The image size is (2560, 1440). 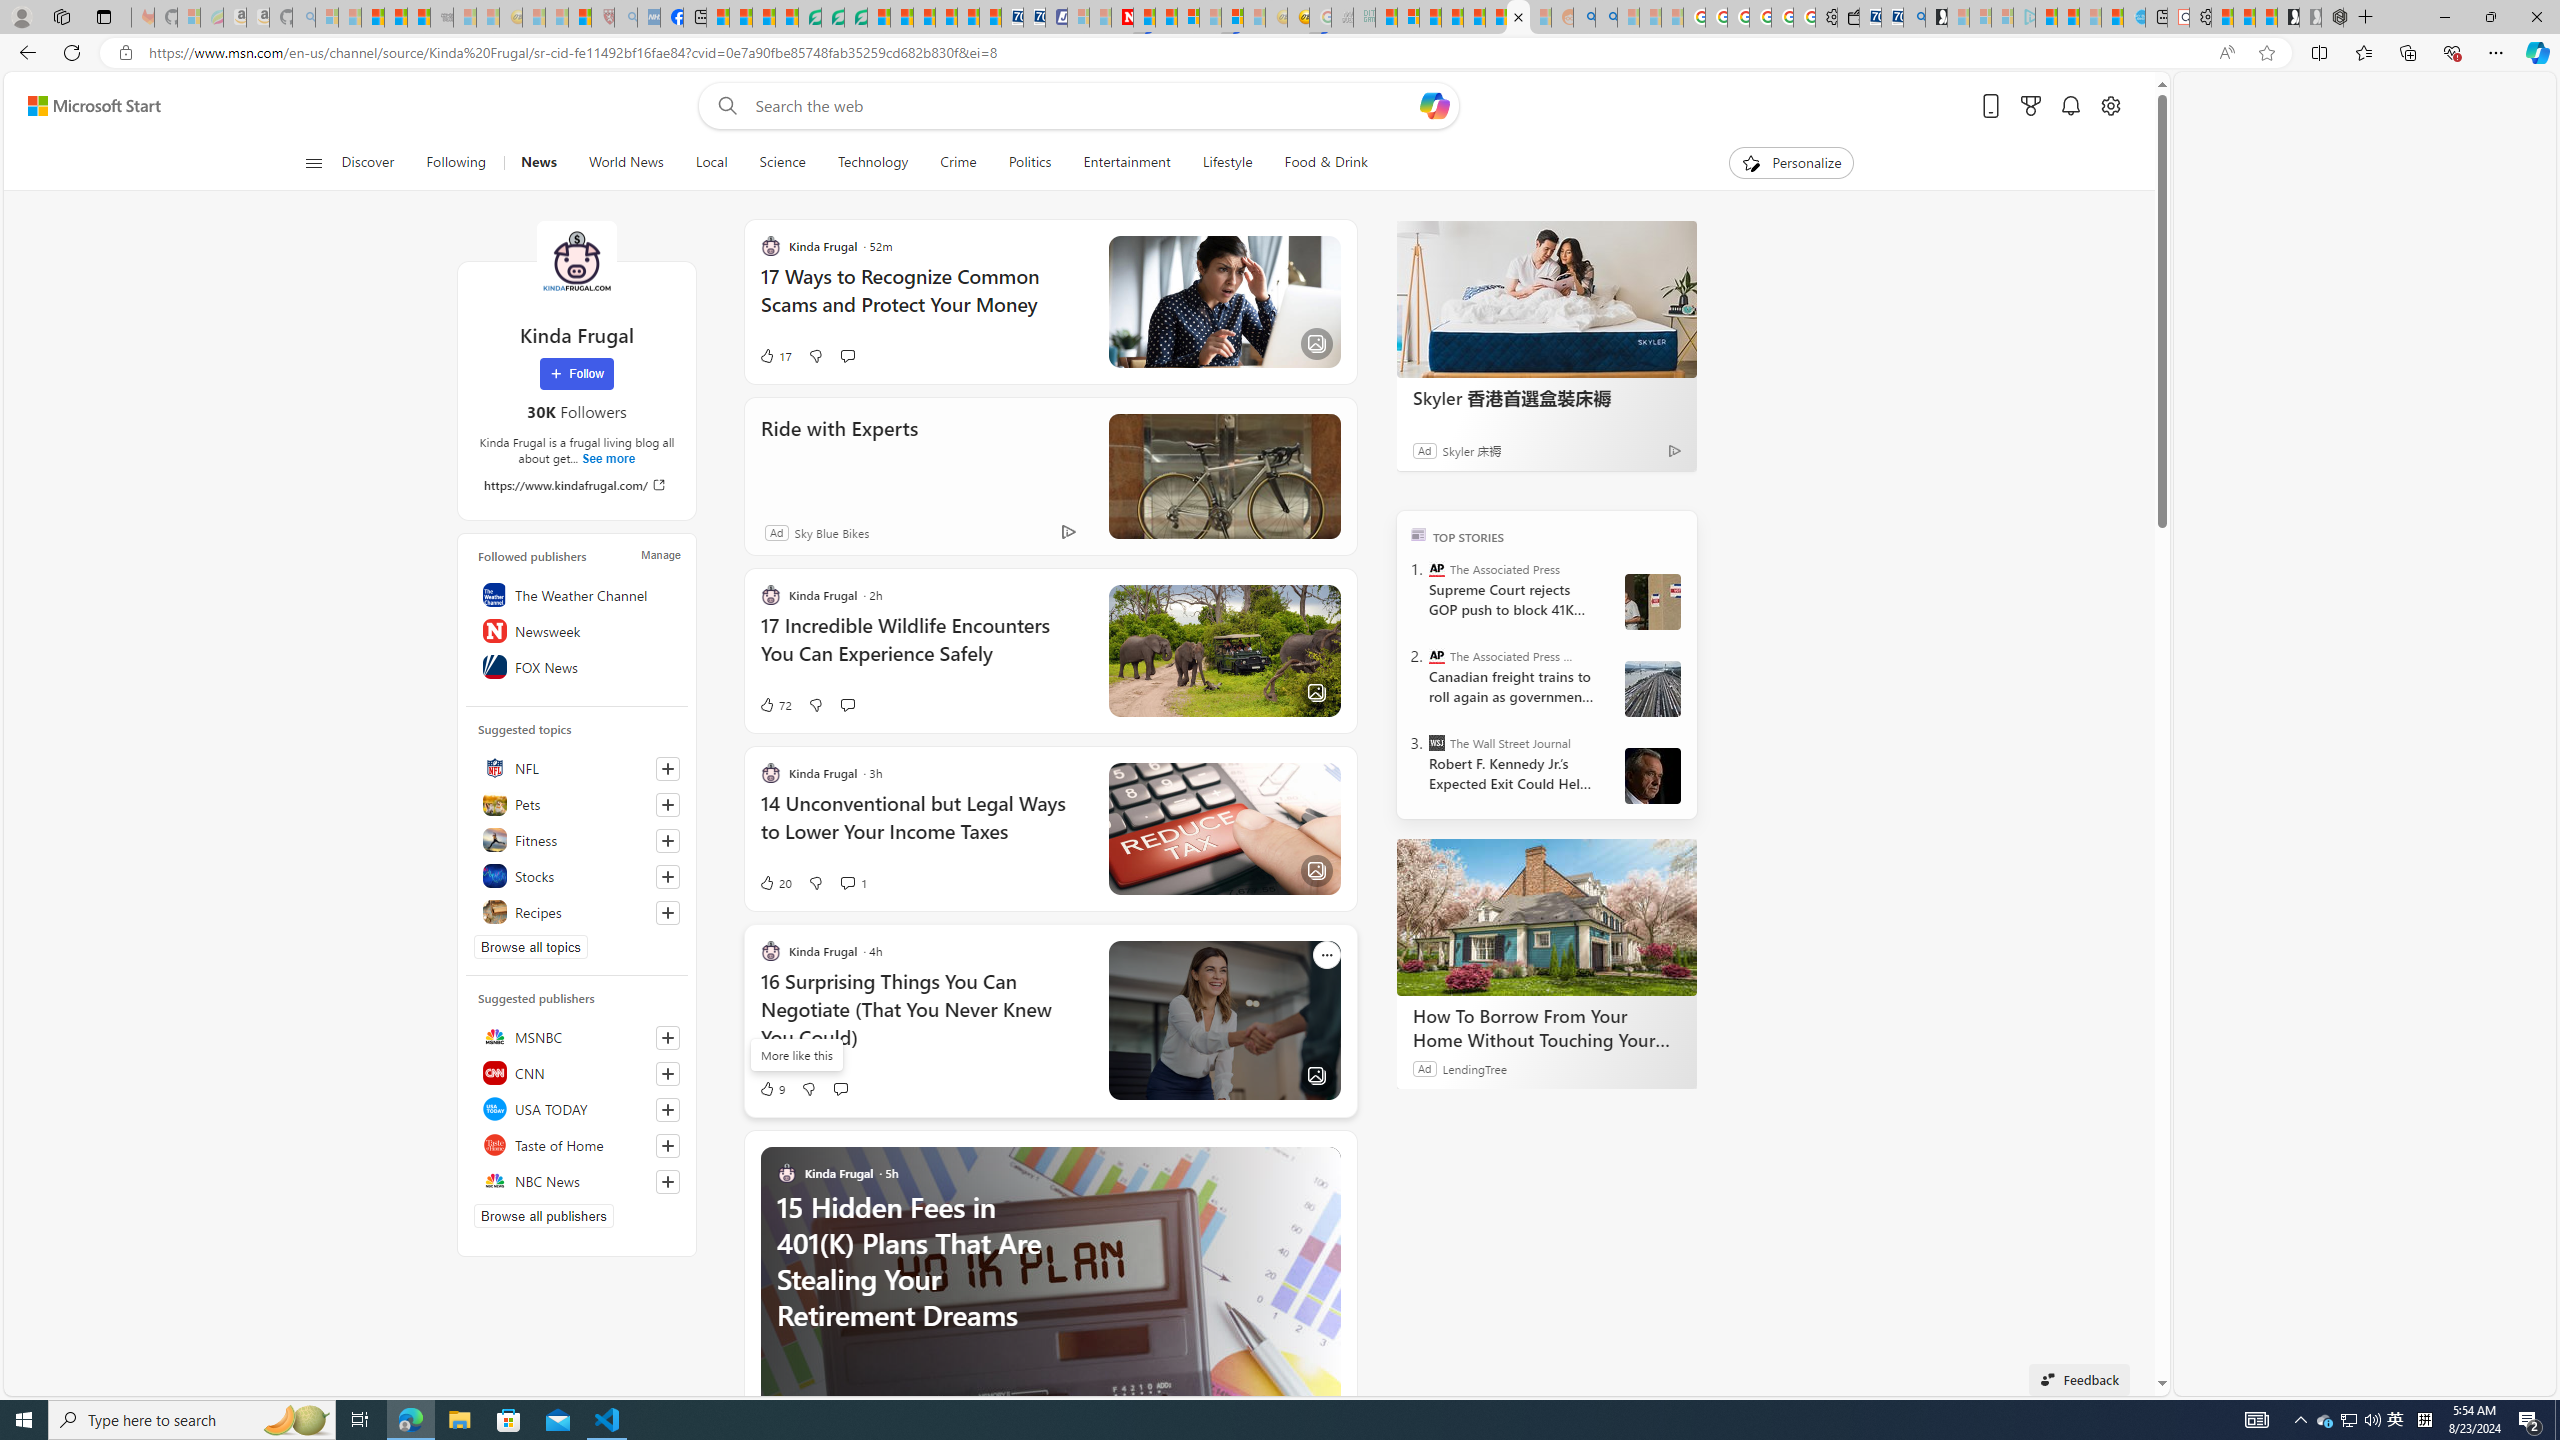 I want to click on Cheap Hotels - Save70.com, so click(x=1034, y=17).